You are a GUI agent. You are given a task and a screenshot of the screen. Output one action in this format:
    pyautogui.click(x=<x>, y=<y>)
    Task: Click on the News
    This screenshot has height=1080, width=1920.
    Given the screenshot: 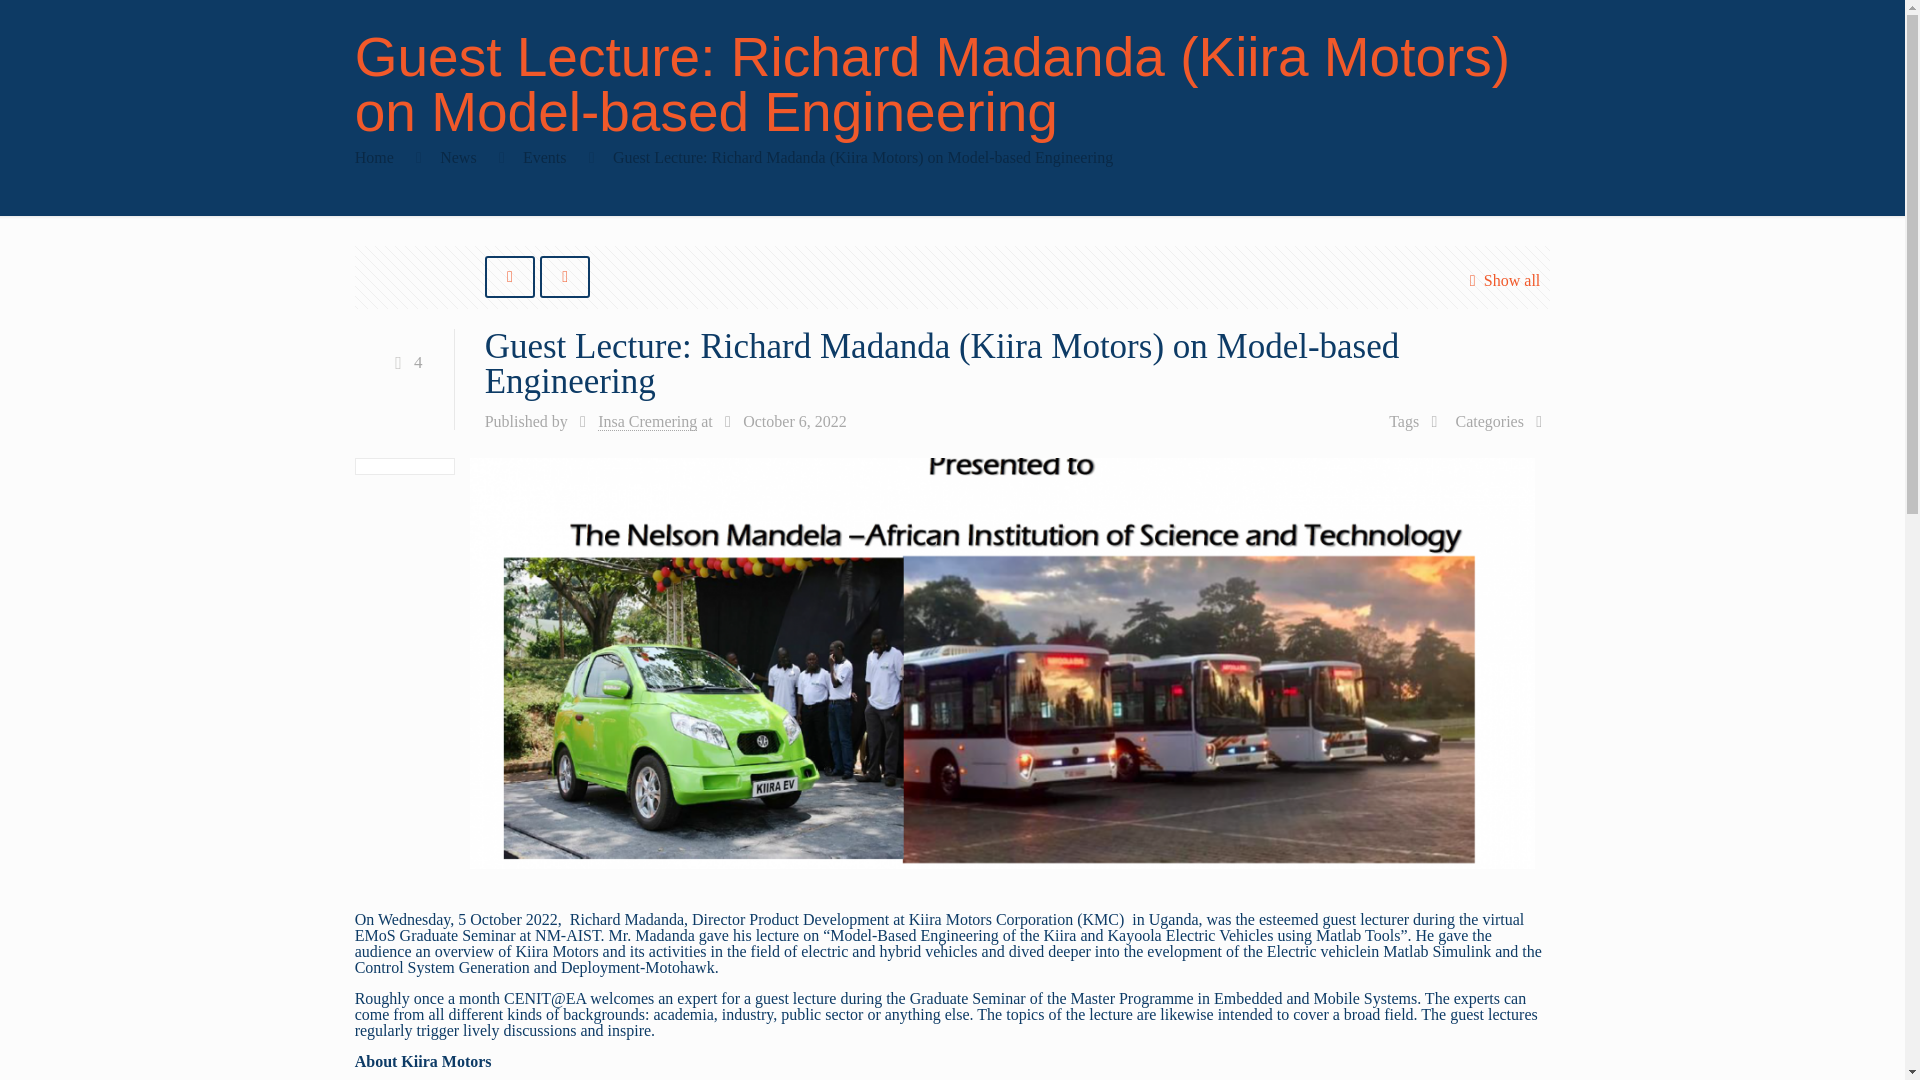 What is the action you would take?
    pyautogui.click(x=458, y=158)
    